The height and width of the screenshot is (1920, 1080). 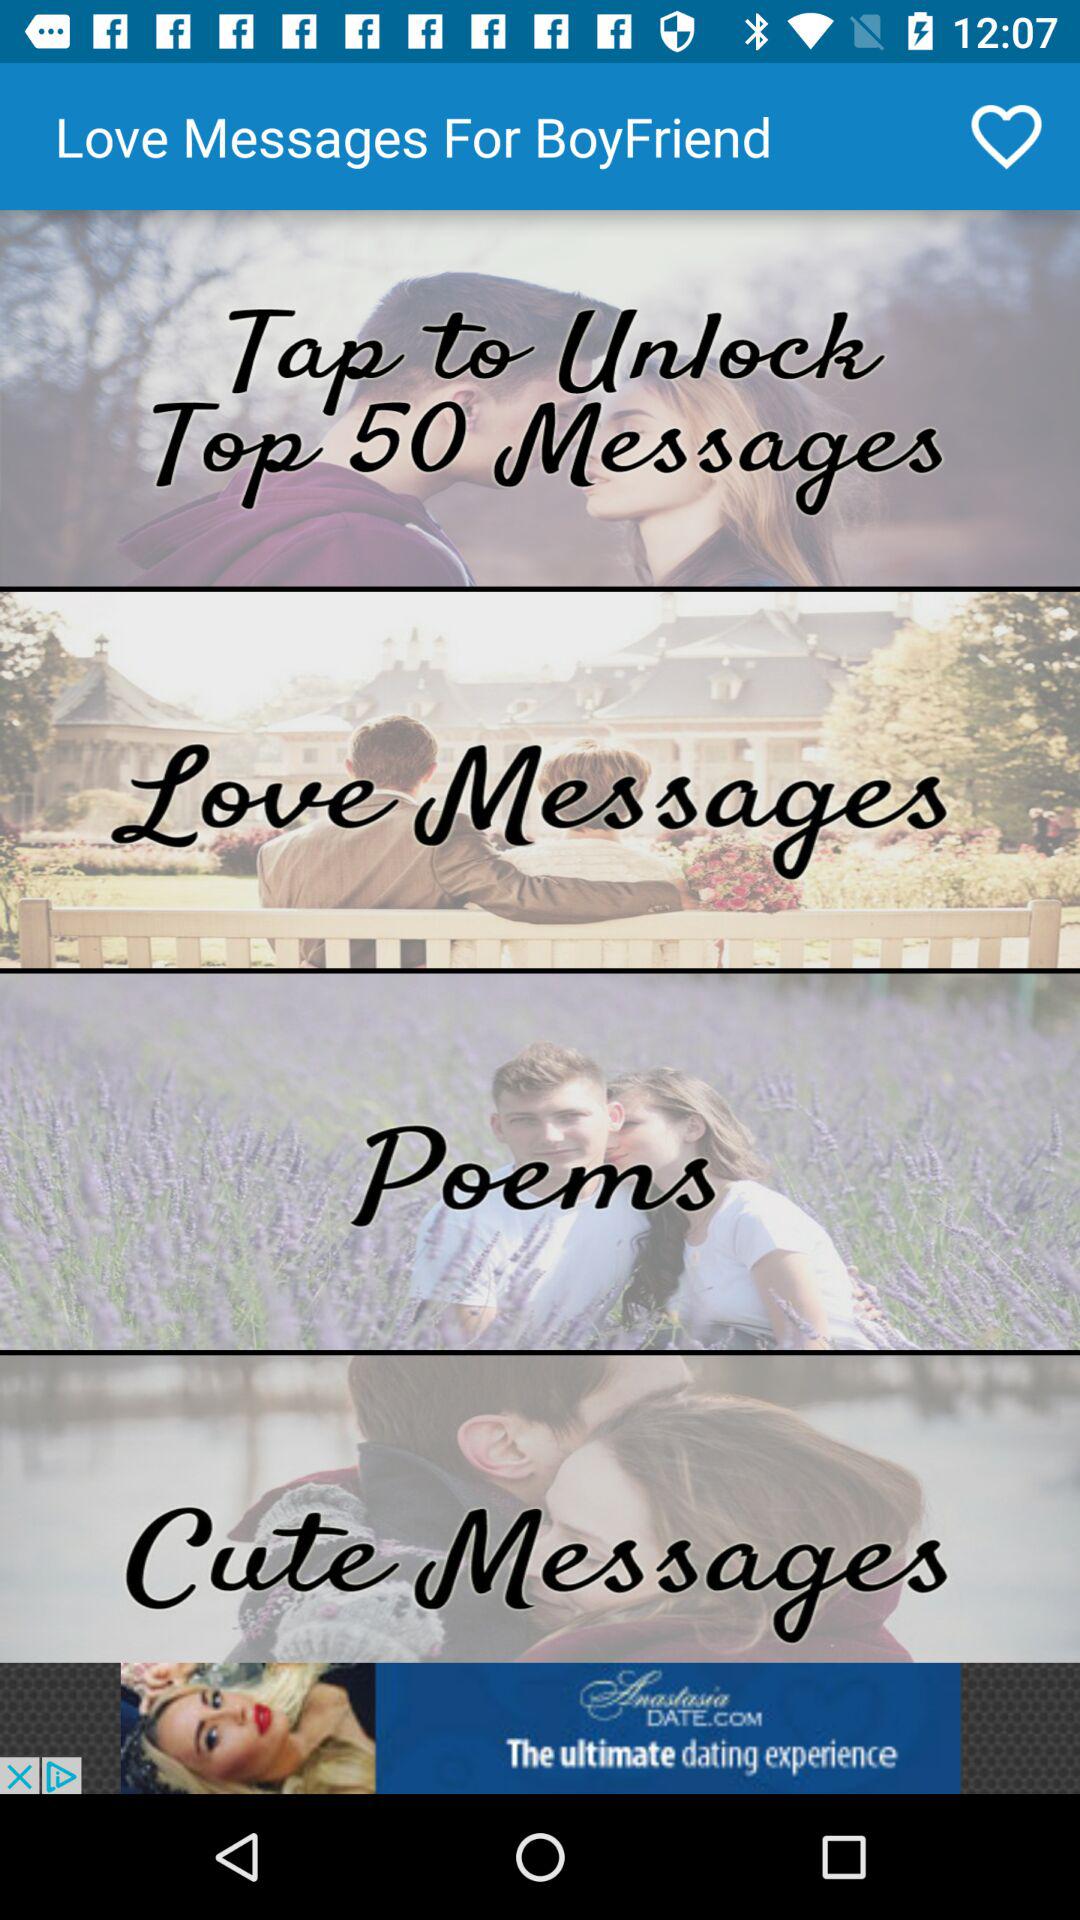 I want to click on open the page, so click(x=540, y=1508).